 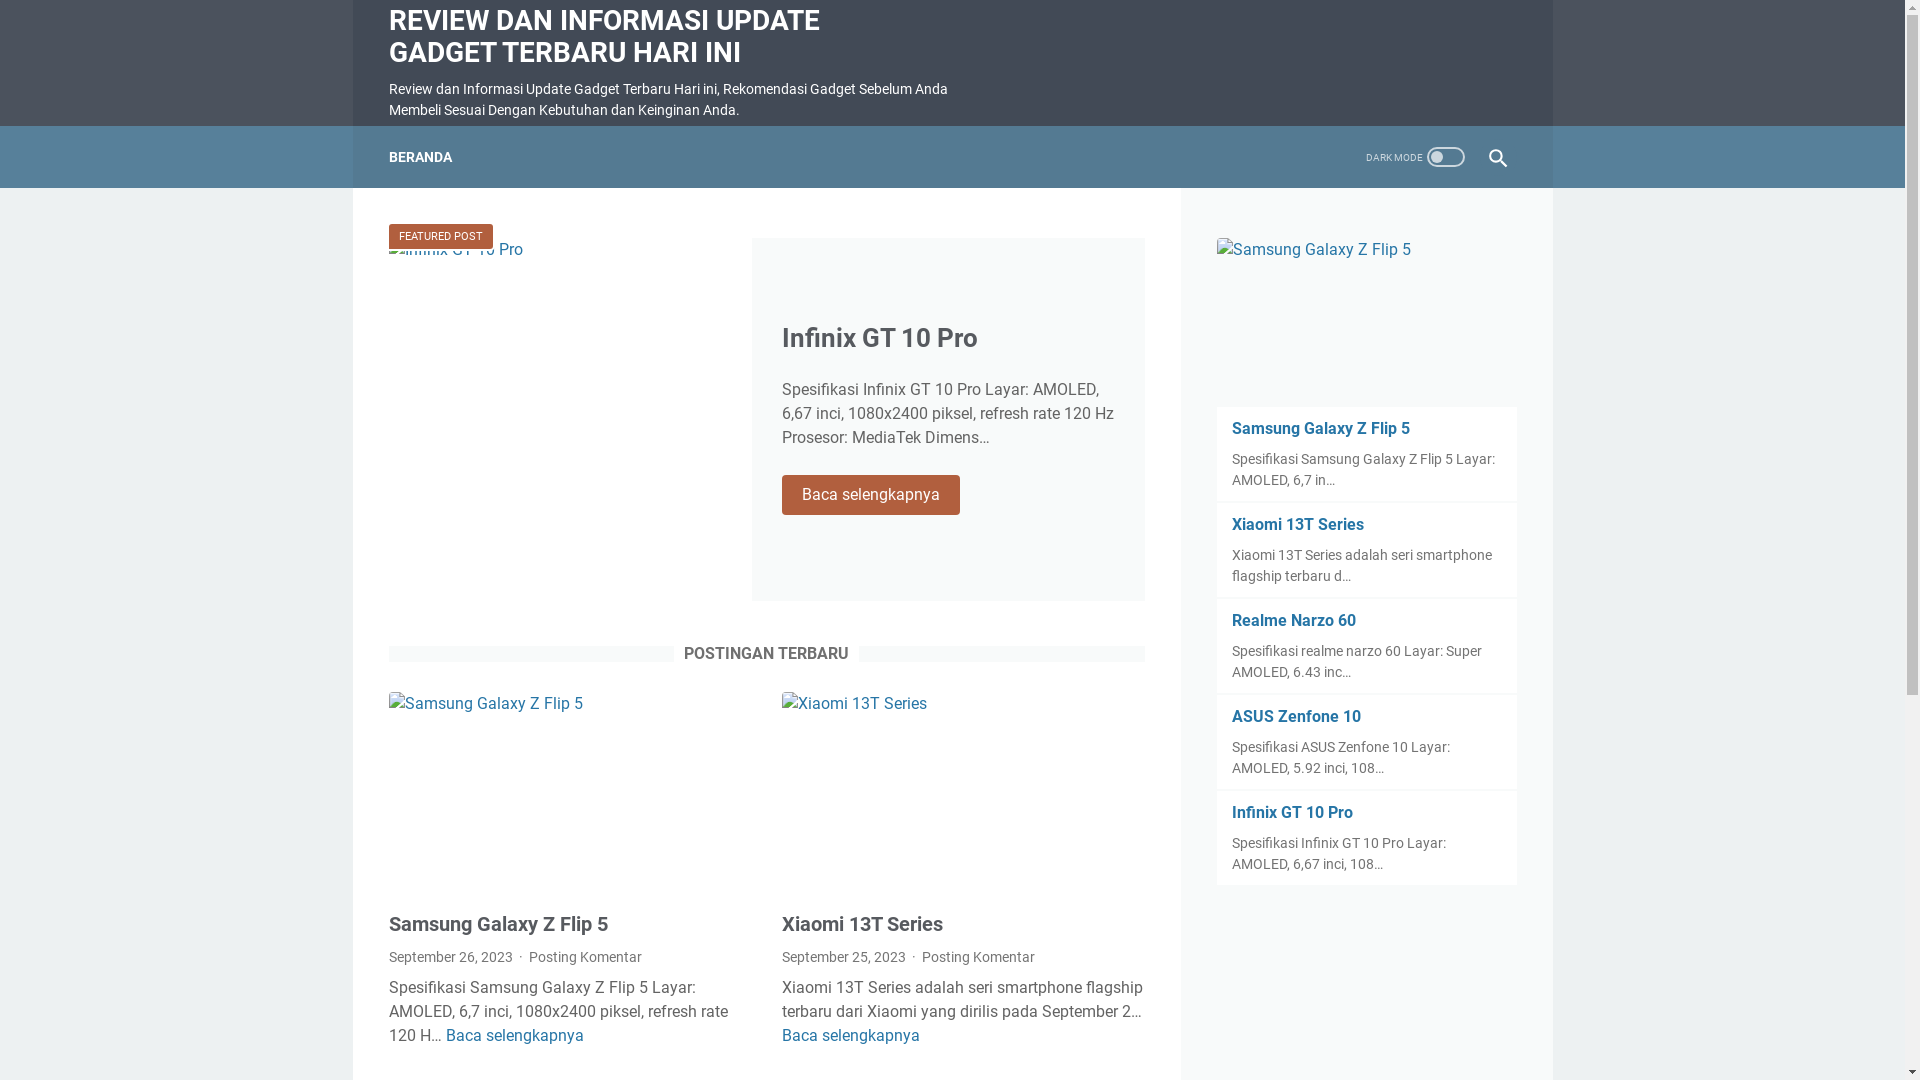 What do you see at coordinates (1296, 716) in the screenshot?
I see `ASUS Zenfone 10` at bounding box center [1296, 716].